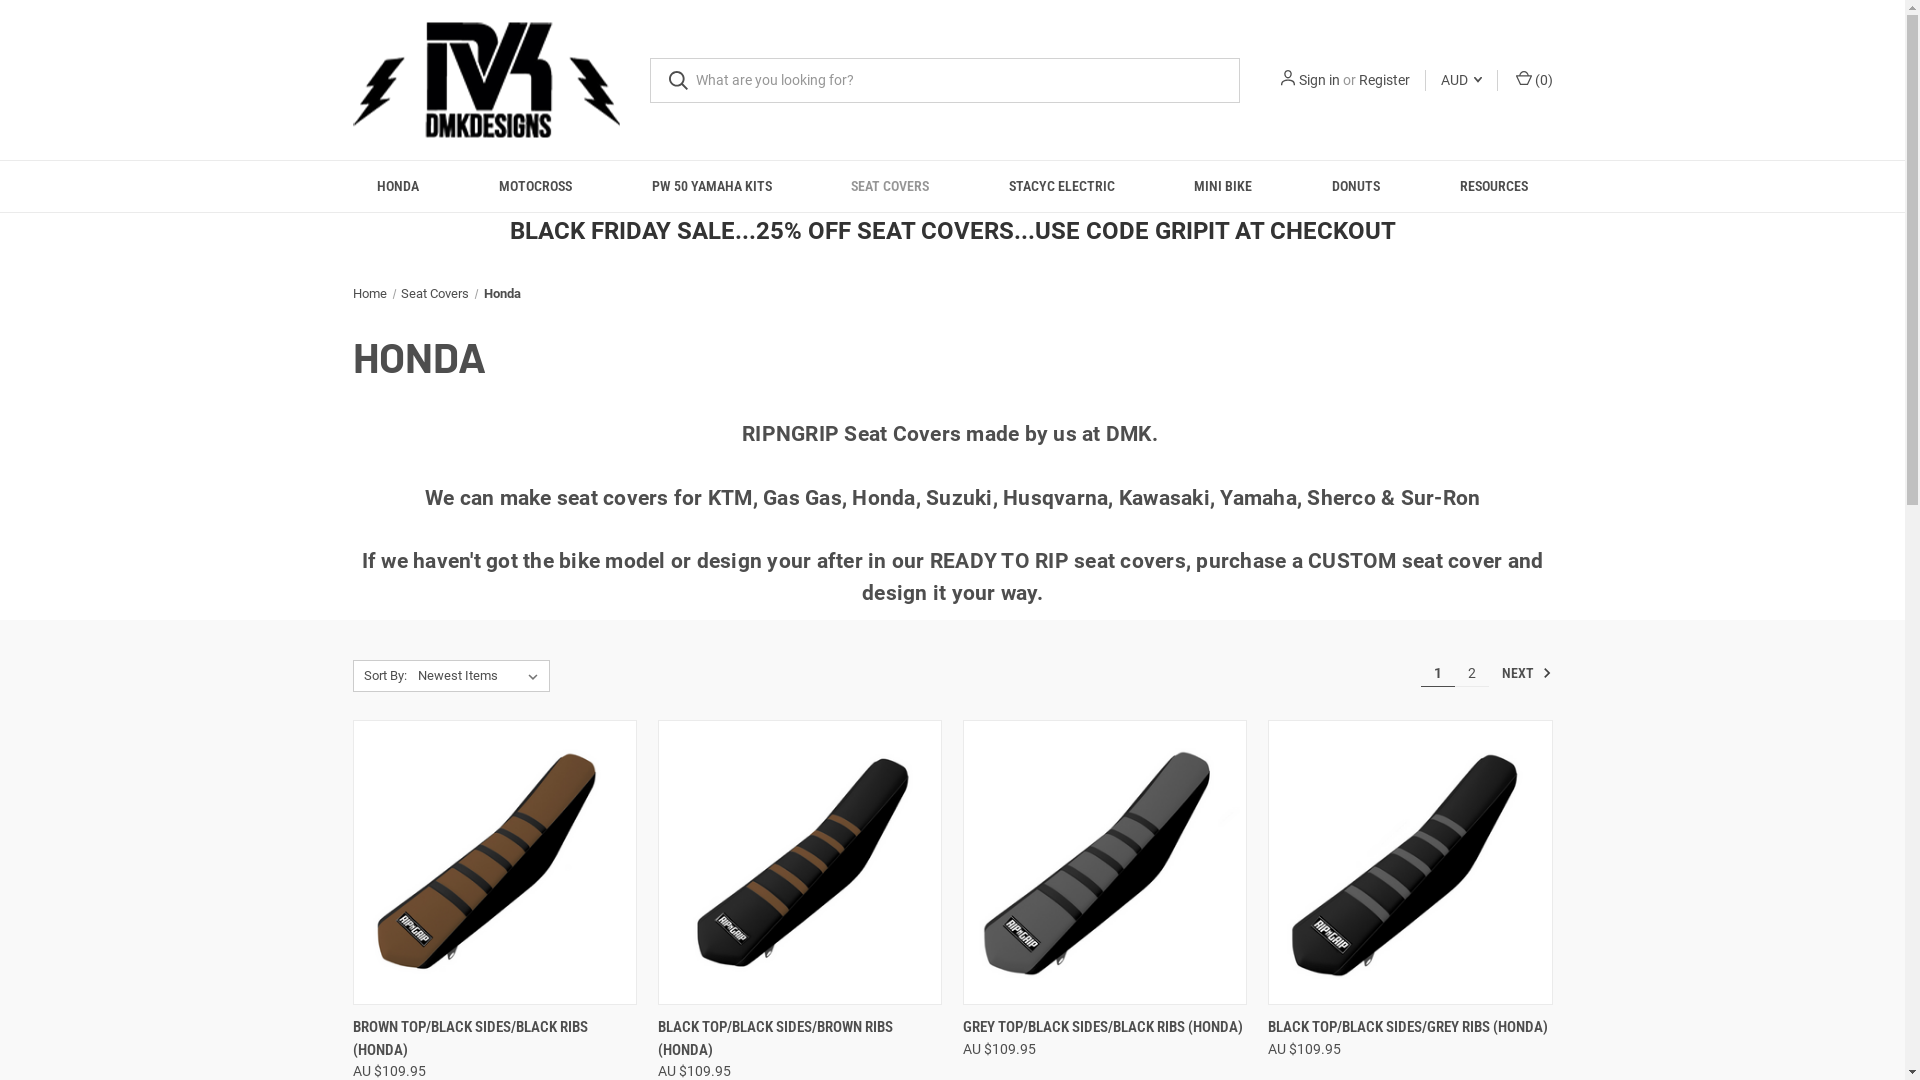  I want to click on DMK Designs | Performance & Style, so click(486, 80).